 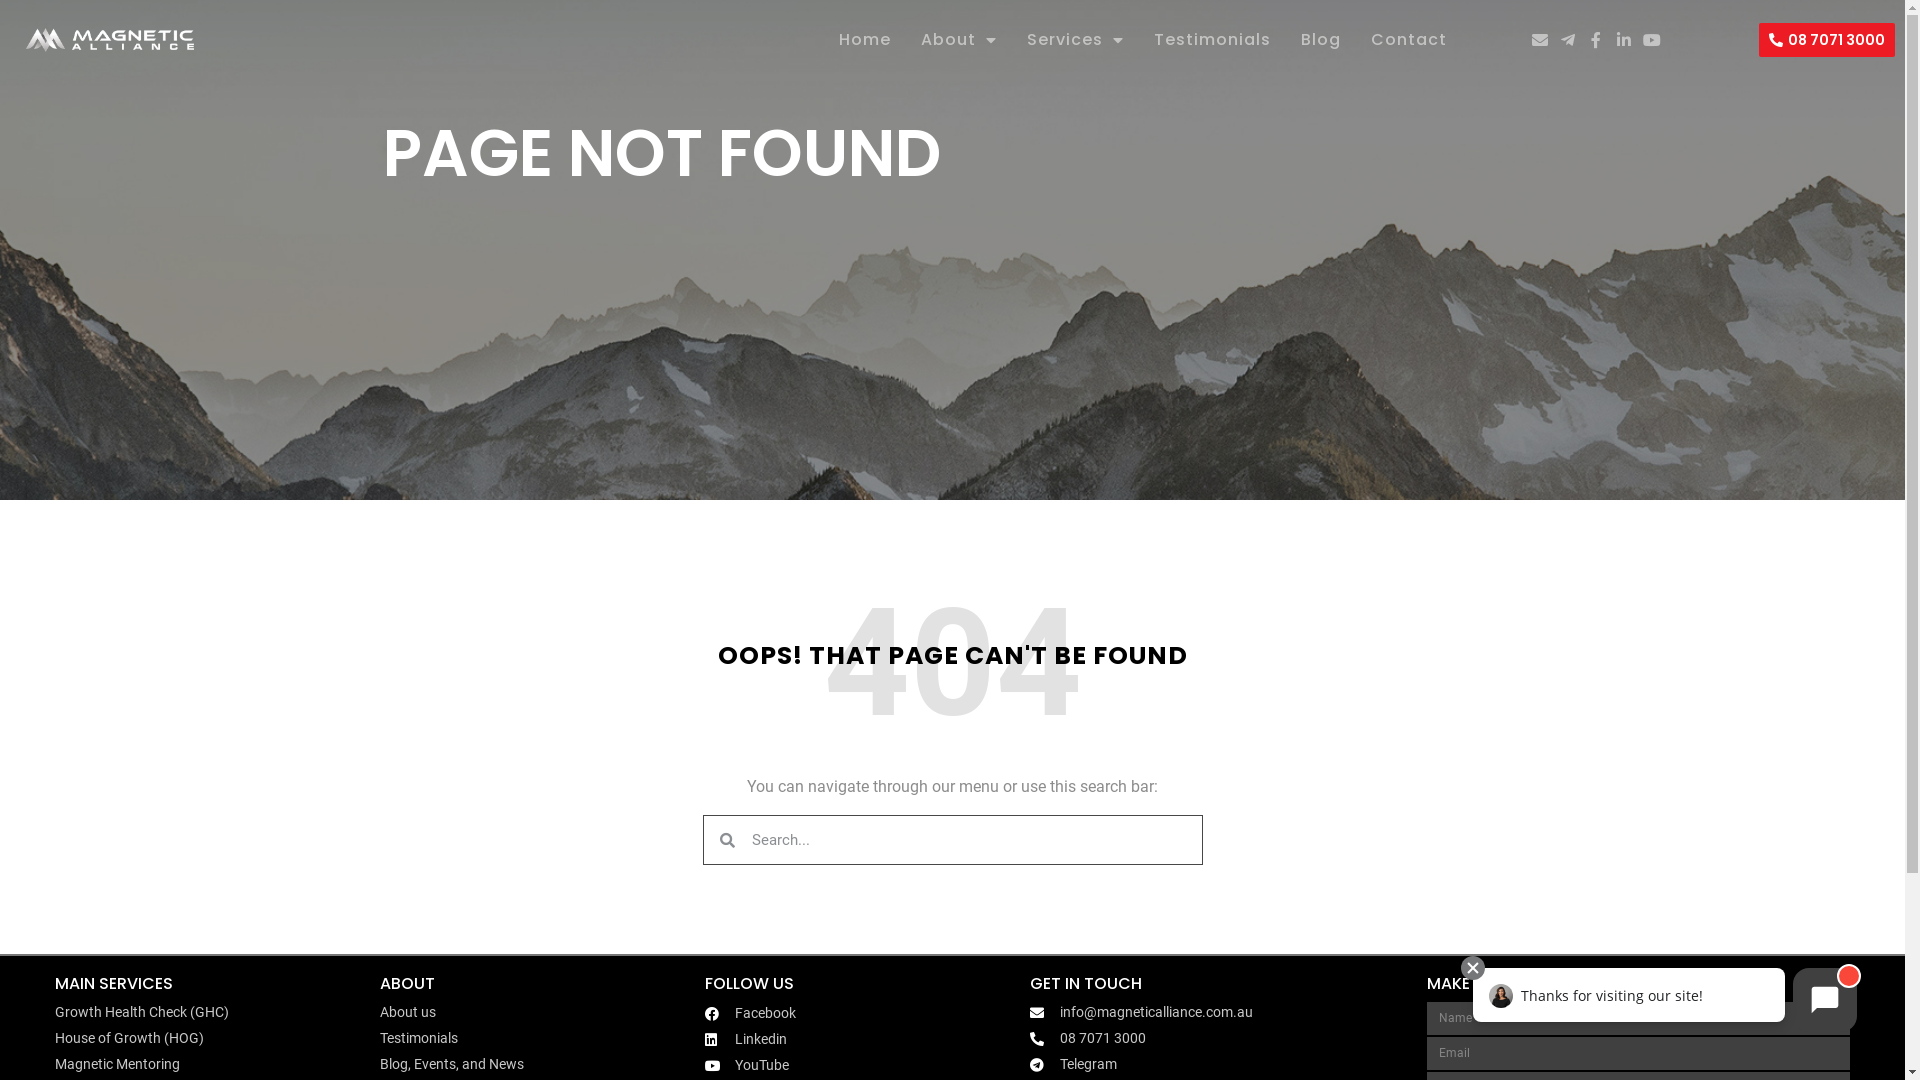 What do you see at coordinates (538, 1064) in the screenshot?
I see `Blog, Events, and News` at bounding box center [538, 1064].